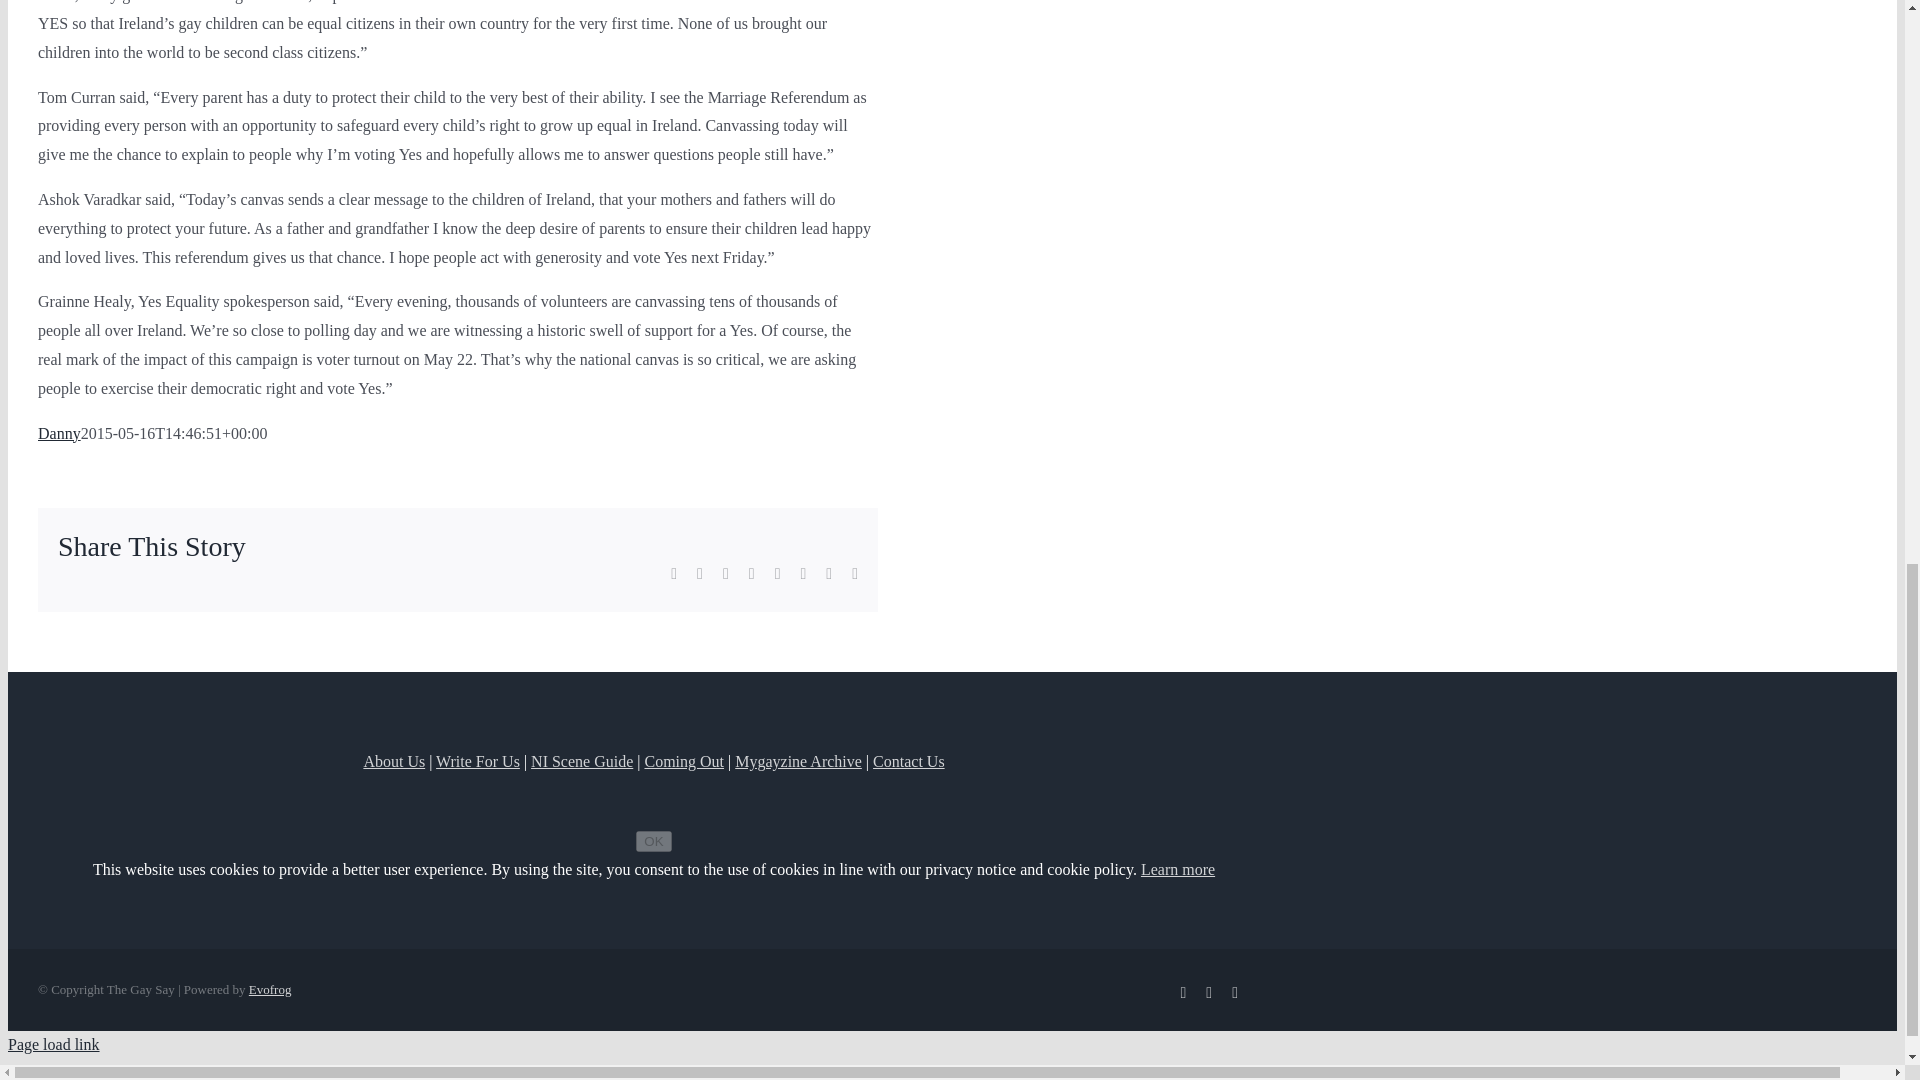  What do you see at coordinates (908, 761) in the screenshot?
I see `Contact Us` at bounding box center [908, 761].